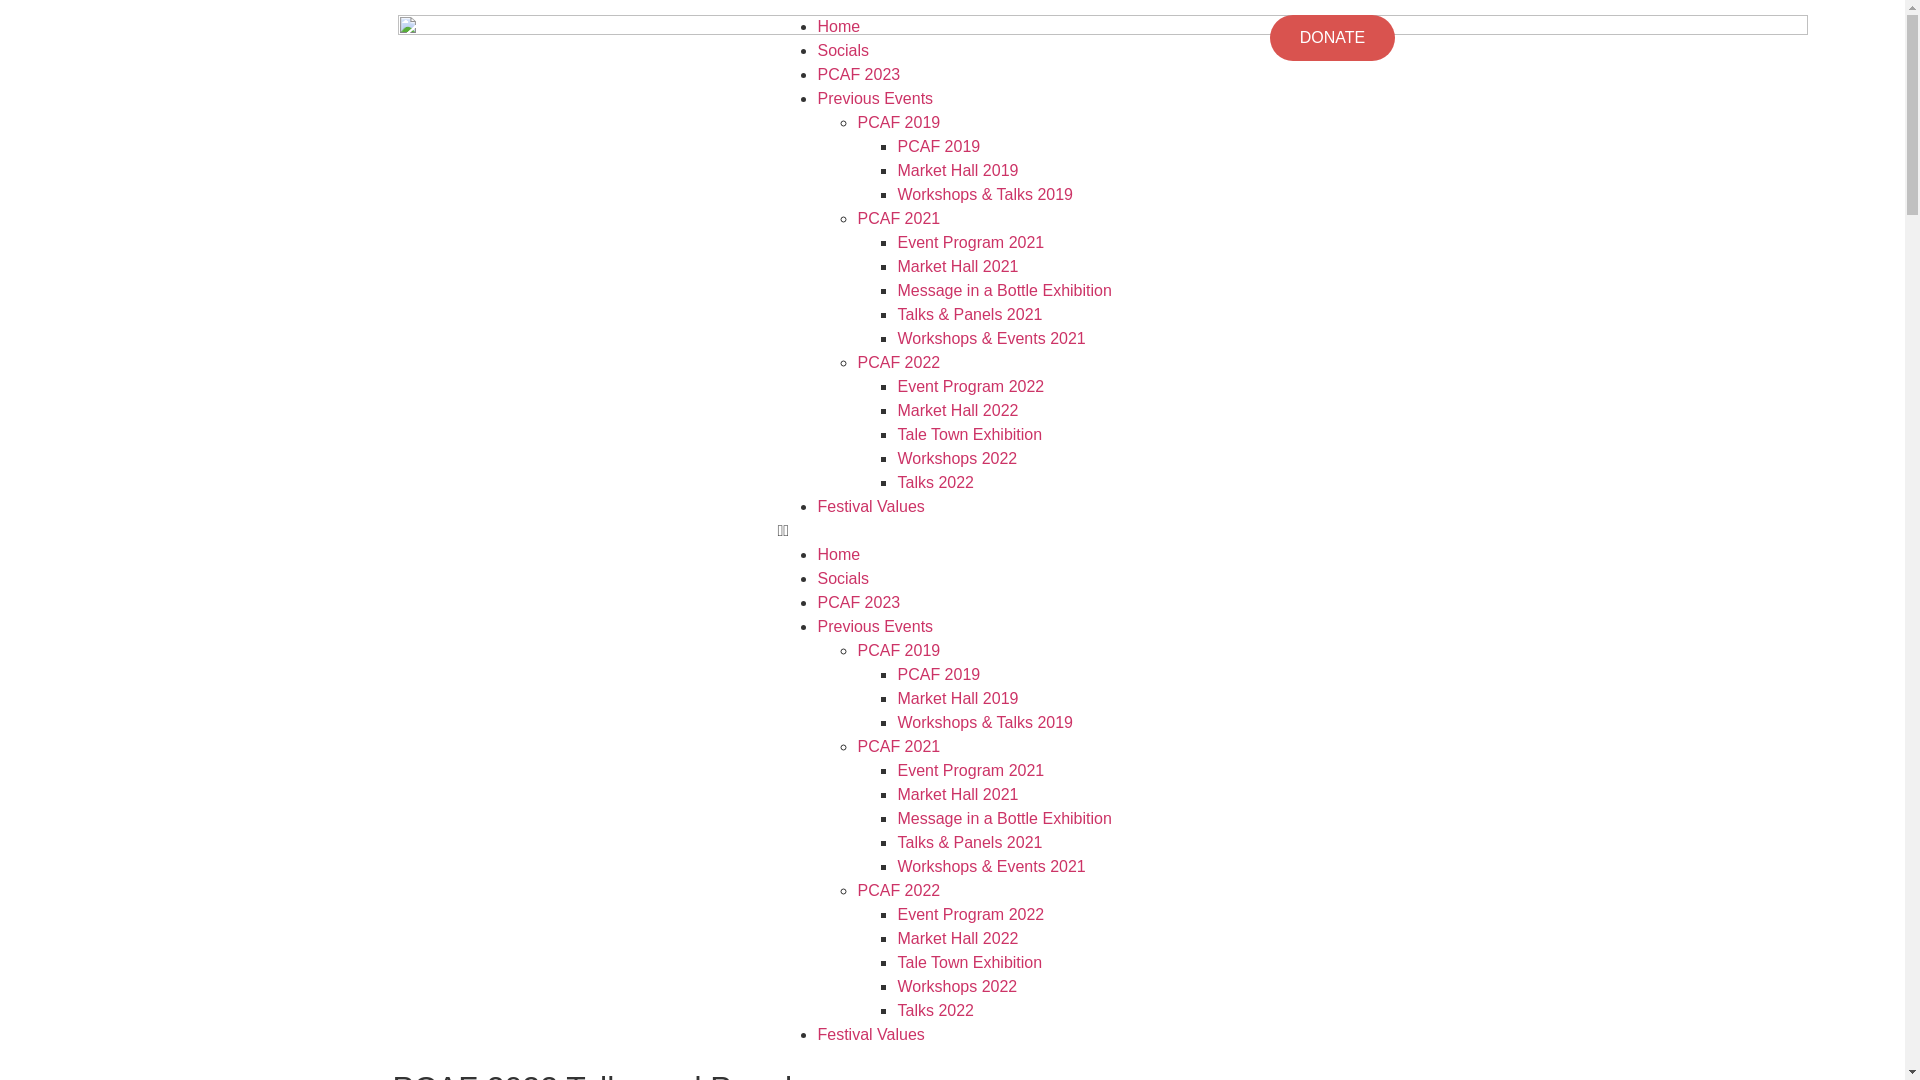 Image resolution: width=1920 pixels, height=1080 pixels. I want to click on Talks 2022, so click(936, 1010).